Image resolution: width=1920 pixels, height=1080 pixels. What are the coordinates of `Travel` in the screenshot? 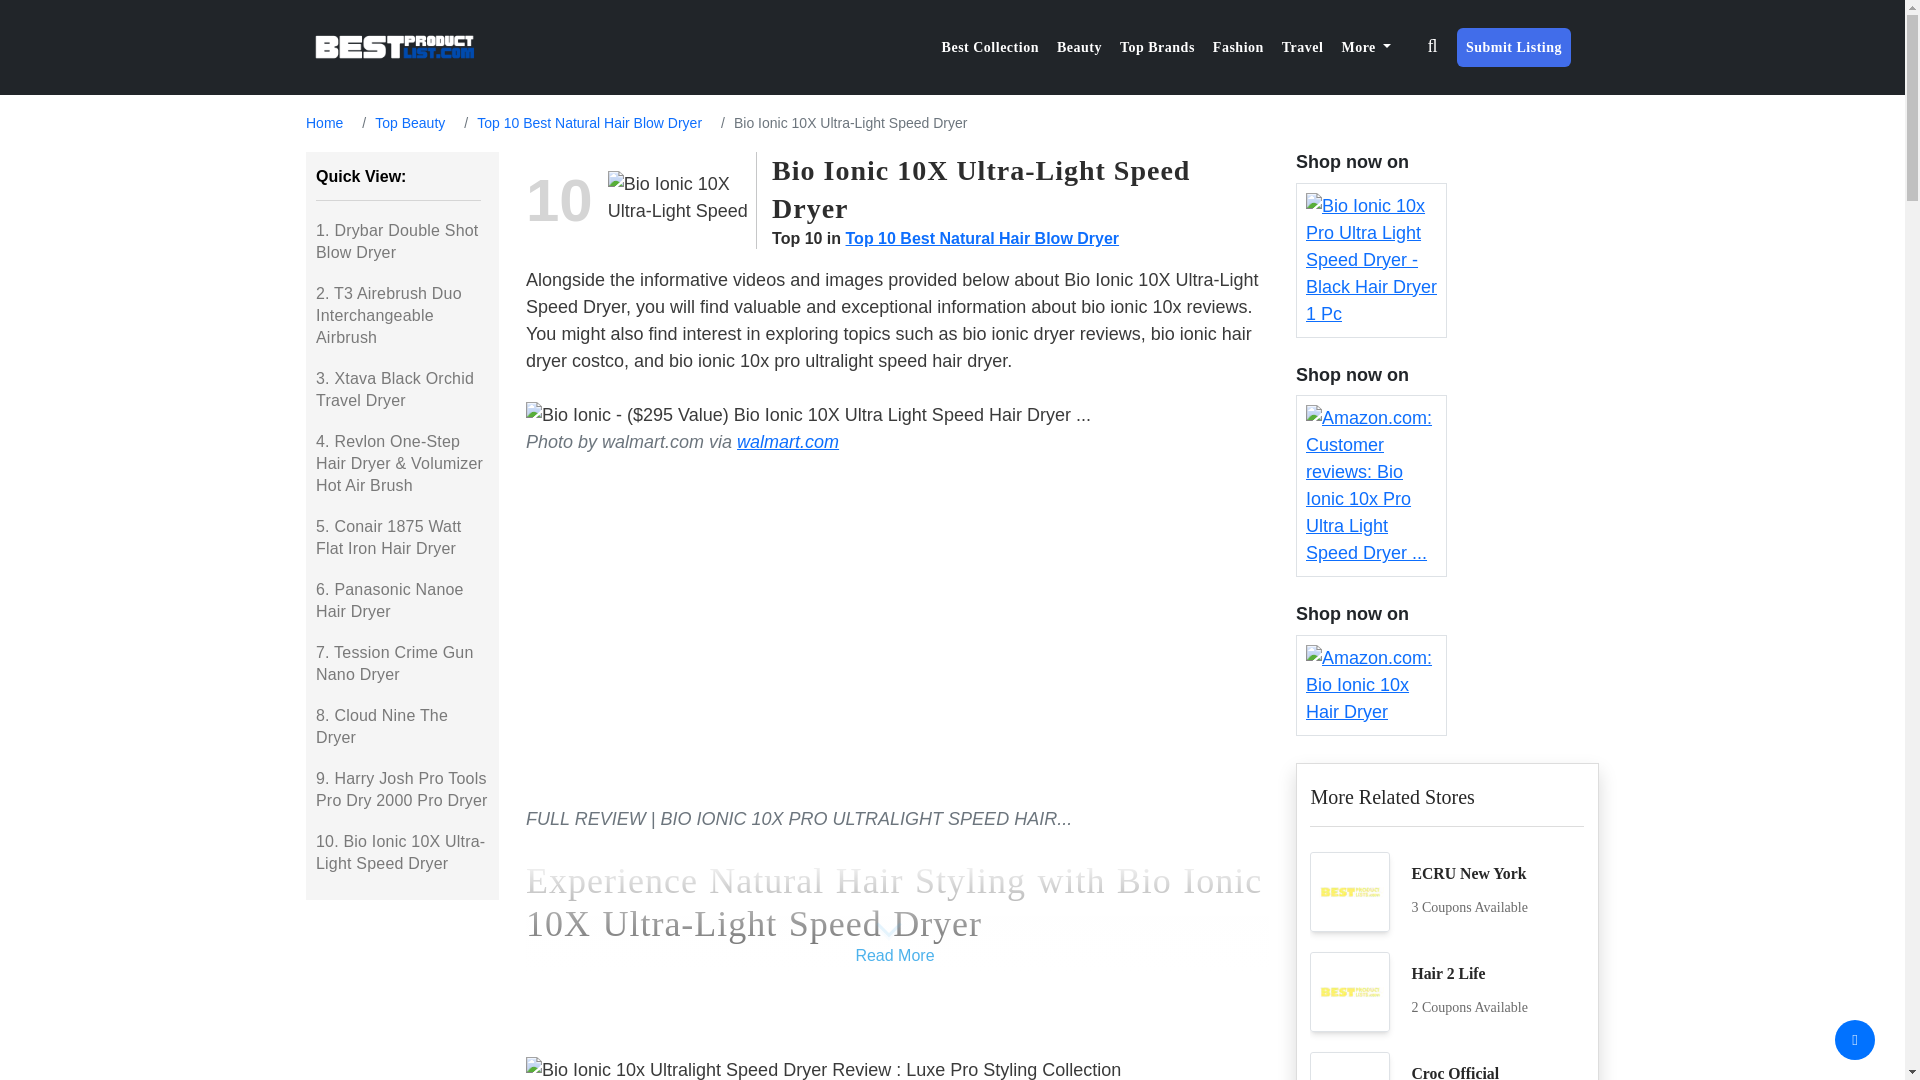 It's located at (1302, 47).